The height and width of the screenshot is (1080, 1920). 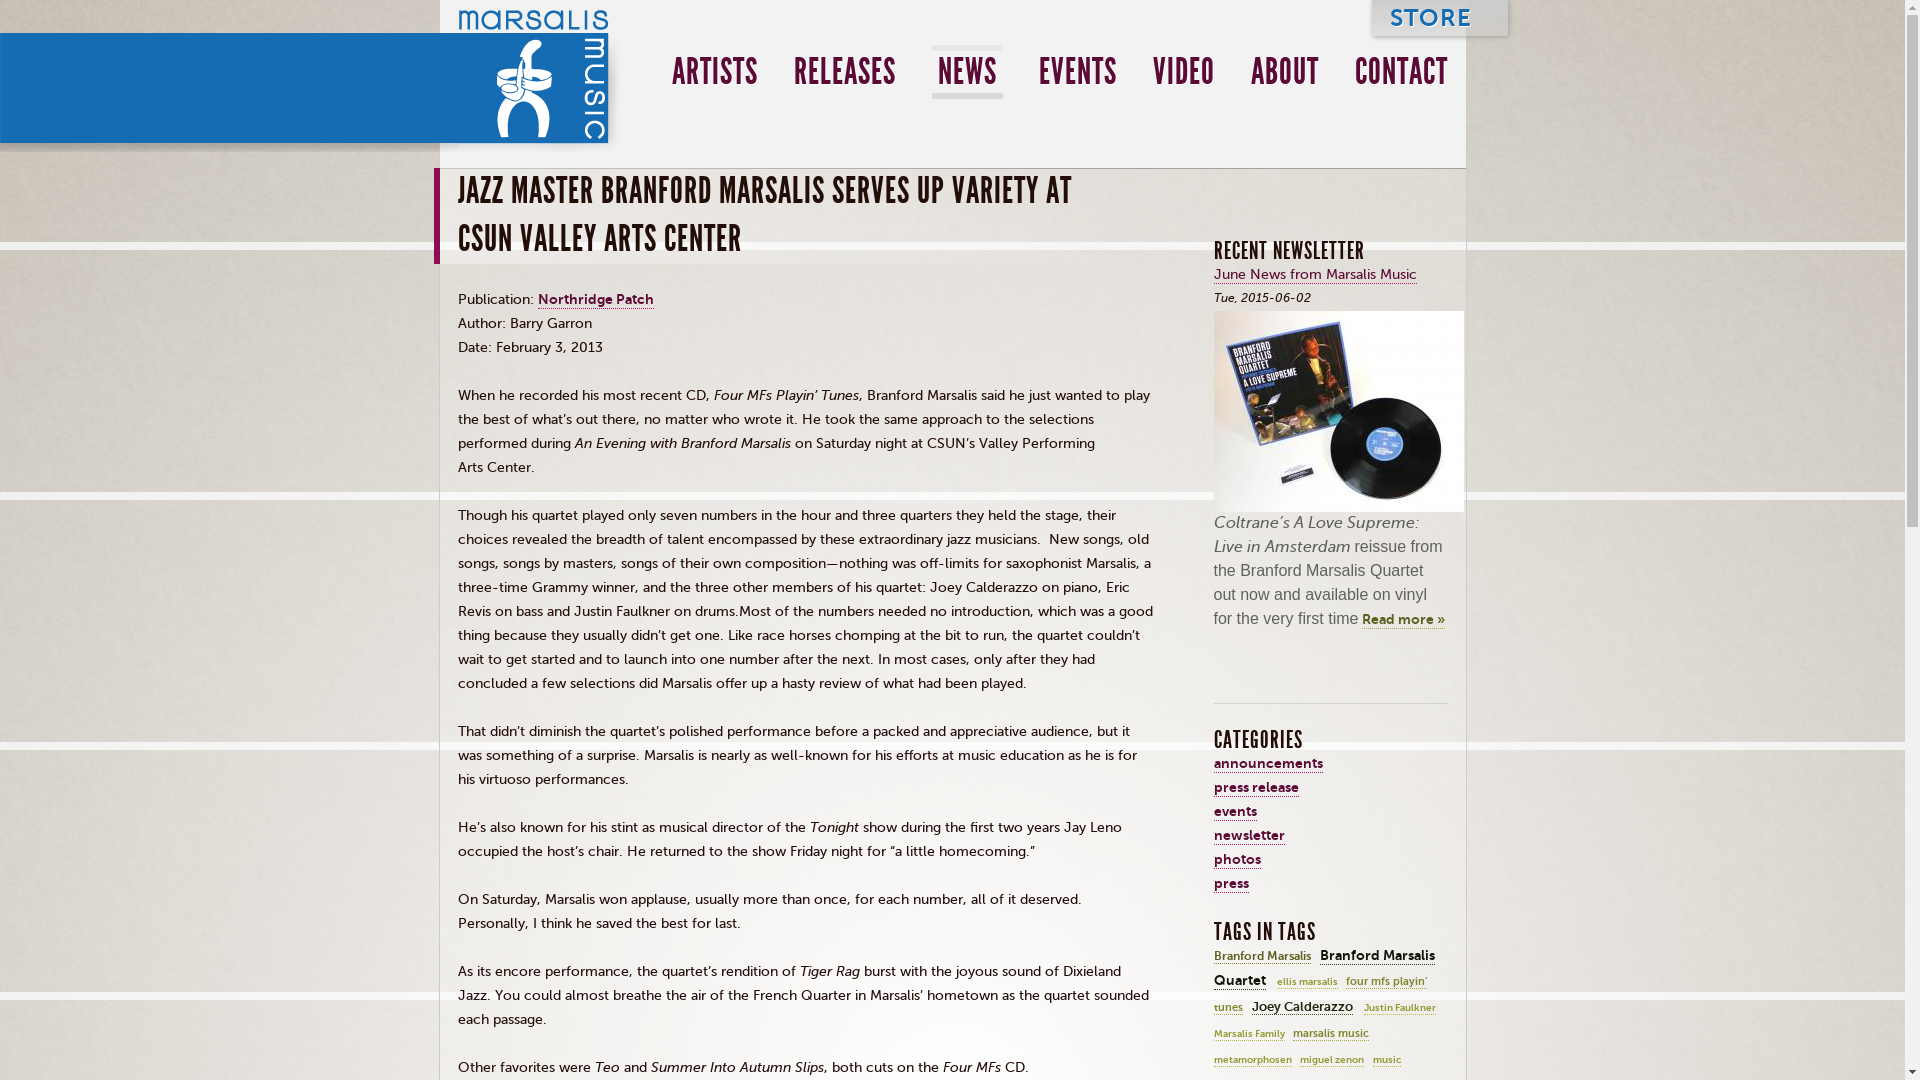 What do you see at coordinates (1400, 71) in the screenshot?
I see `Contact` at bounding box center [1400, 71].